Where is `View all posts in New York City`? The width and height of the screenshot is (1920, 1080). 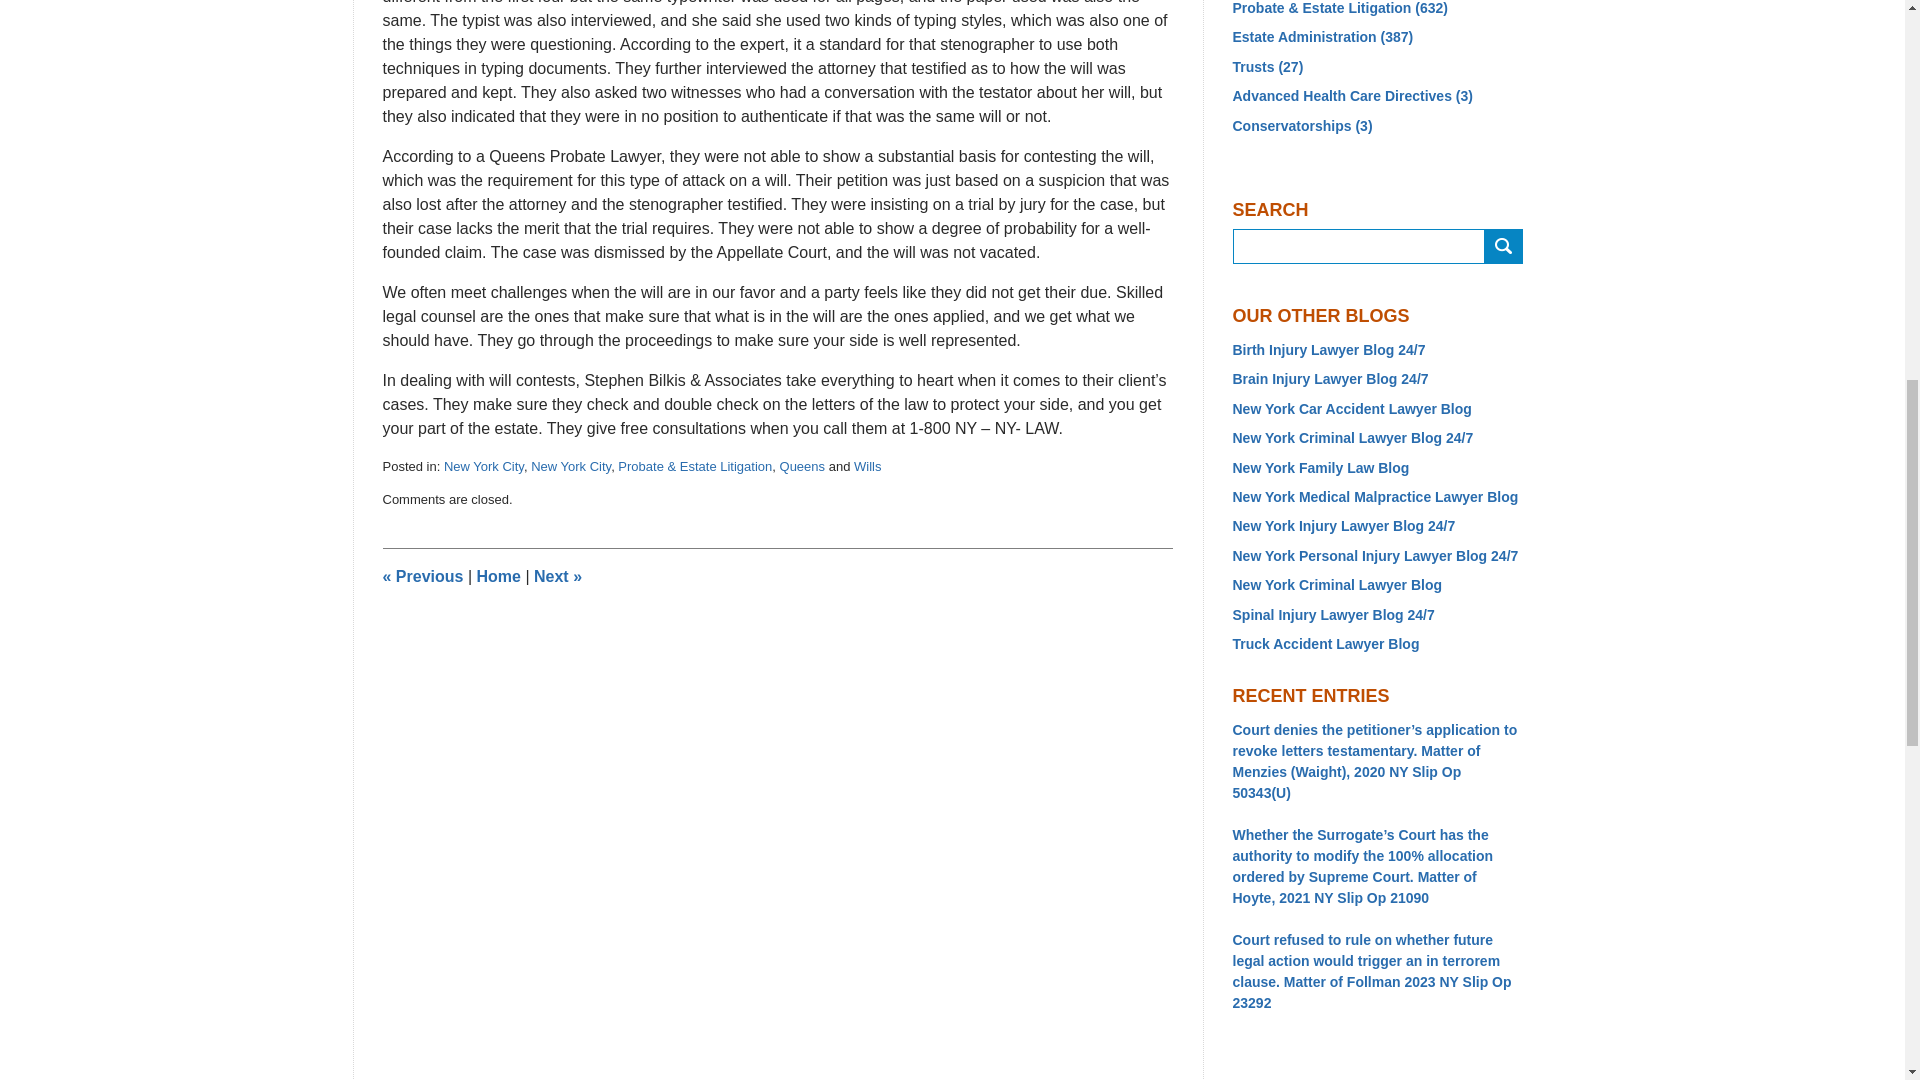 View all posts in New York City is located at coordinates (570, 466).